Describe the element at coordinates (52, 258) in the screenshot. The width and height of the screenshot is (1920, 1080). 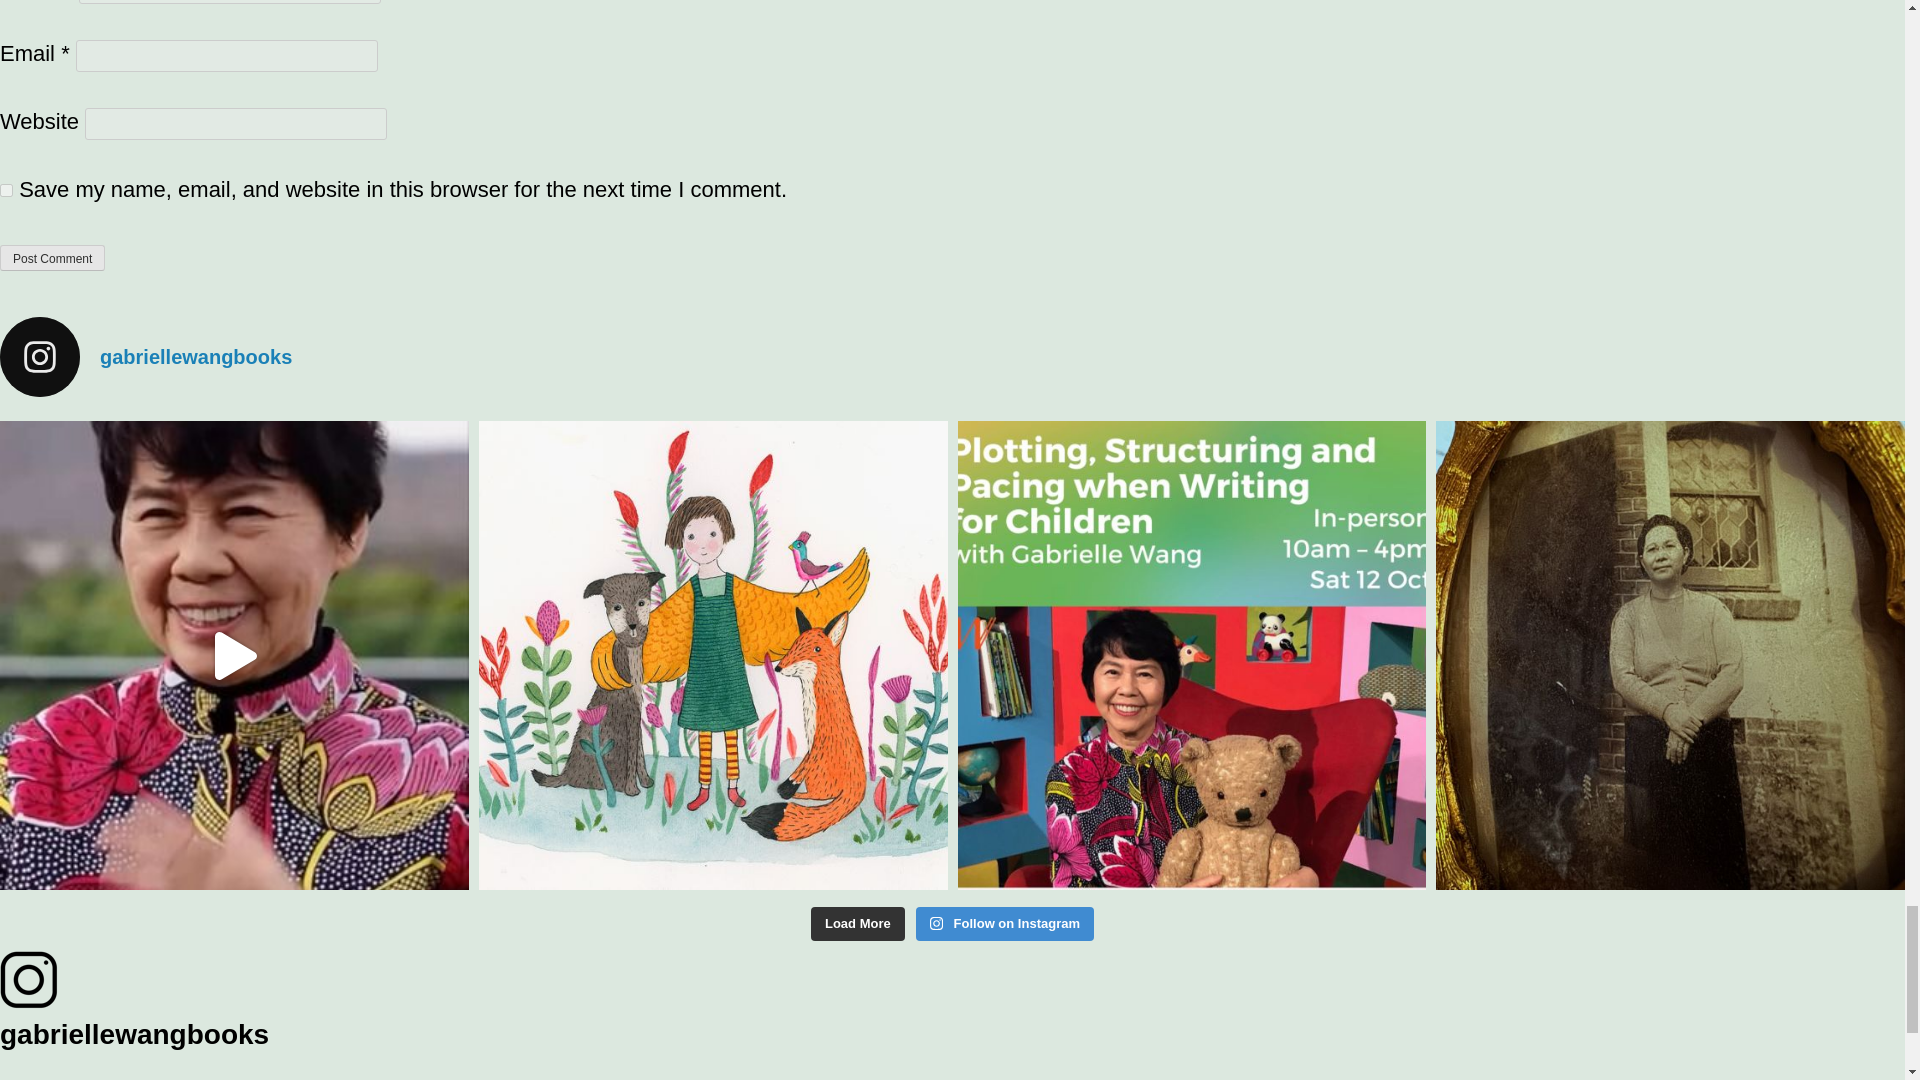
I see `Post Comment` at that location.